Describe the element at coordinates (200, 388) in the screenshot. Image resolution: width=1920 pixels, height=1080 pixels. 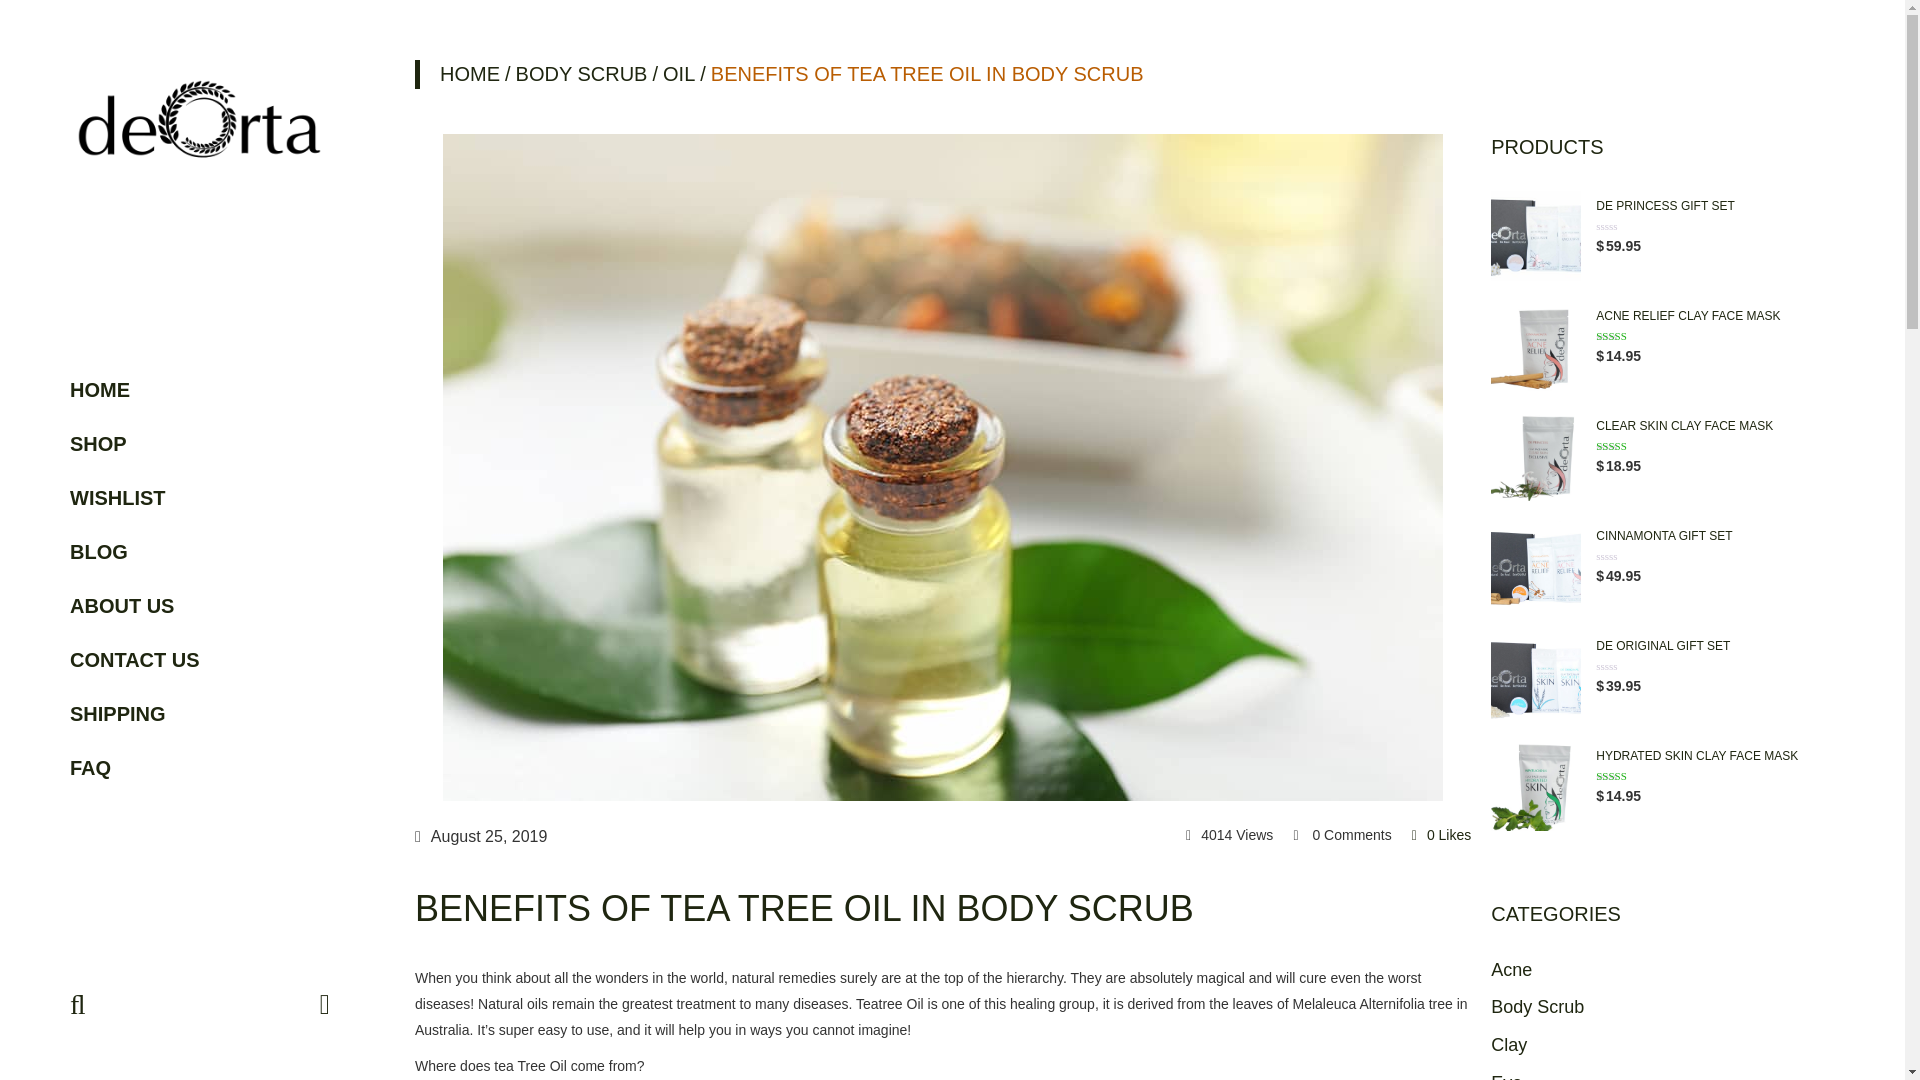
I see `HOME` at that location.